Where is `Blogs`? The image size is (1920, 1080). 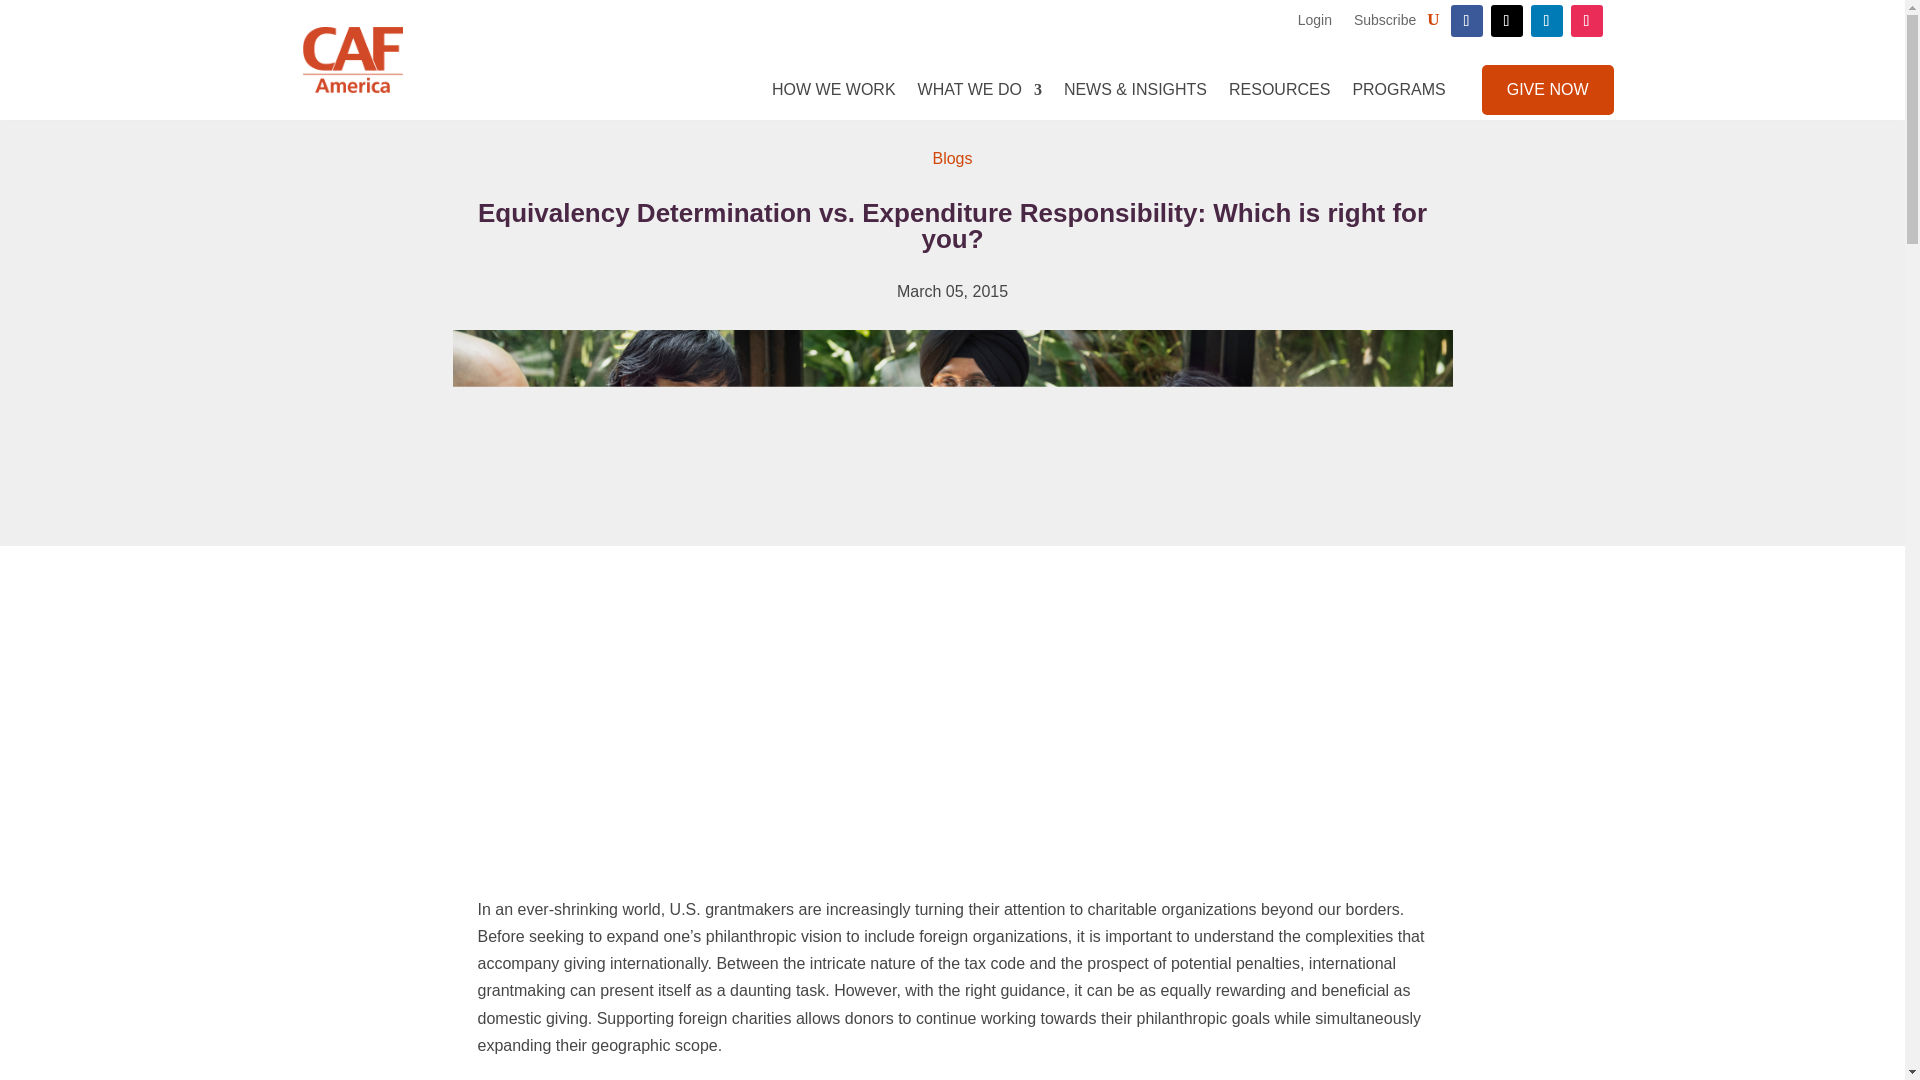
Blogs is located at coordinates (951, 158).